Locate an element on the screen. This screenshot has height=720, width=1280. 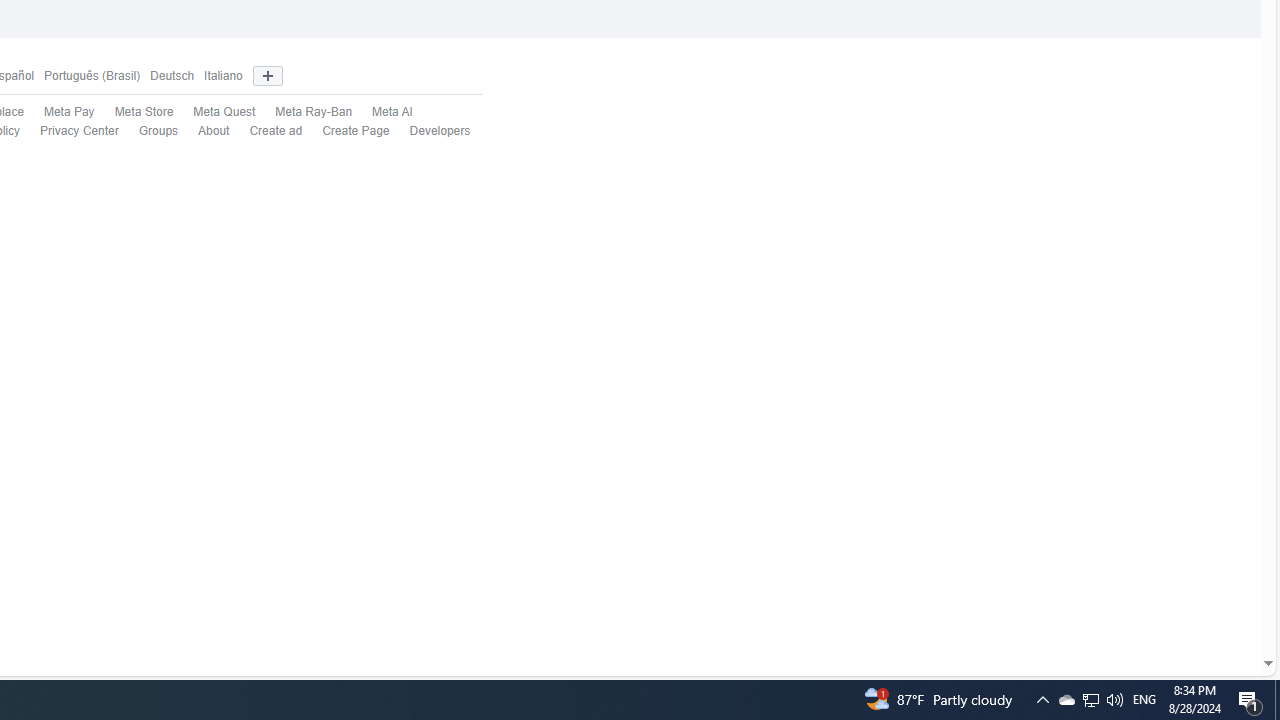
Privacy Center is located at coordinates (70, 131).